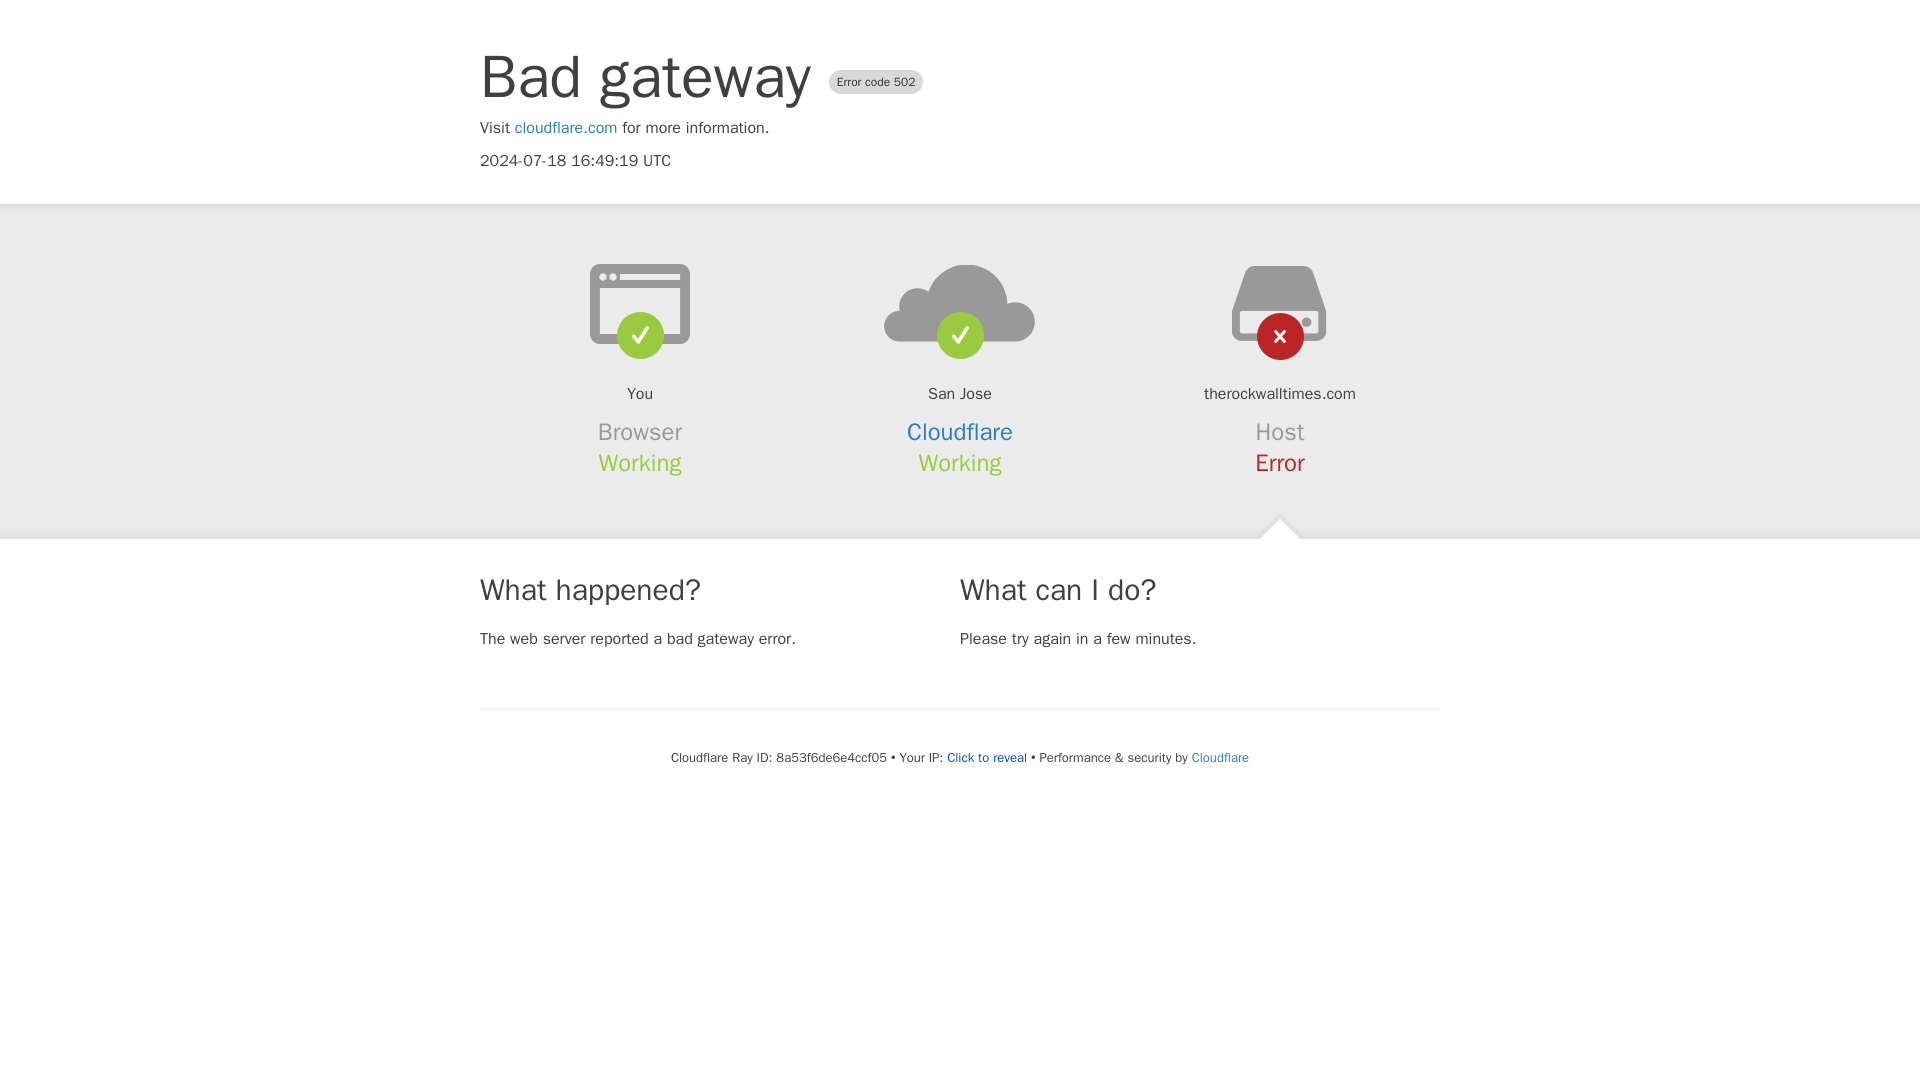 Image resolution: width=1920 pixels, height=1080 pixels. Describe the element at coordinates (960, 432) in the screenshot. I see `Cloudflare` at that location.